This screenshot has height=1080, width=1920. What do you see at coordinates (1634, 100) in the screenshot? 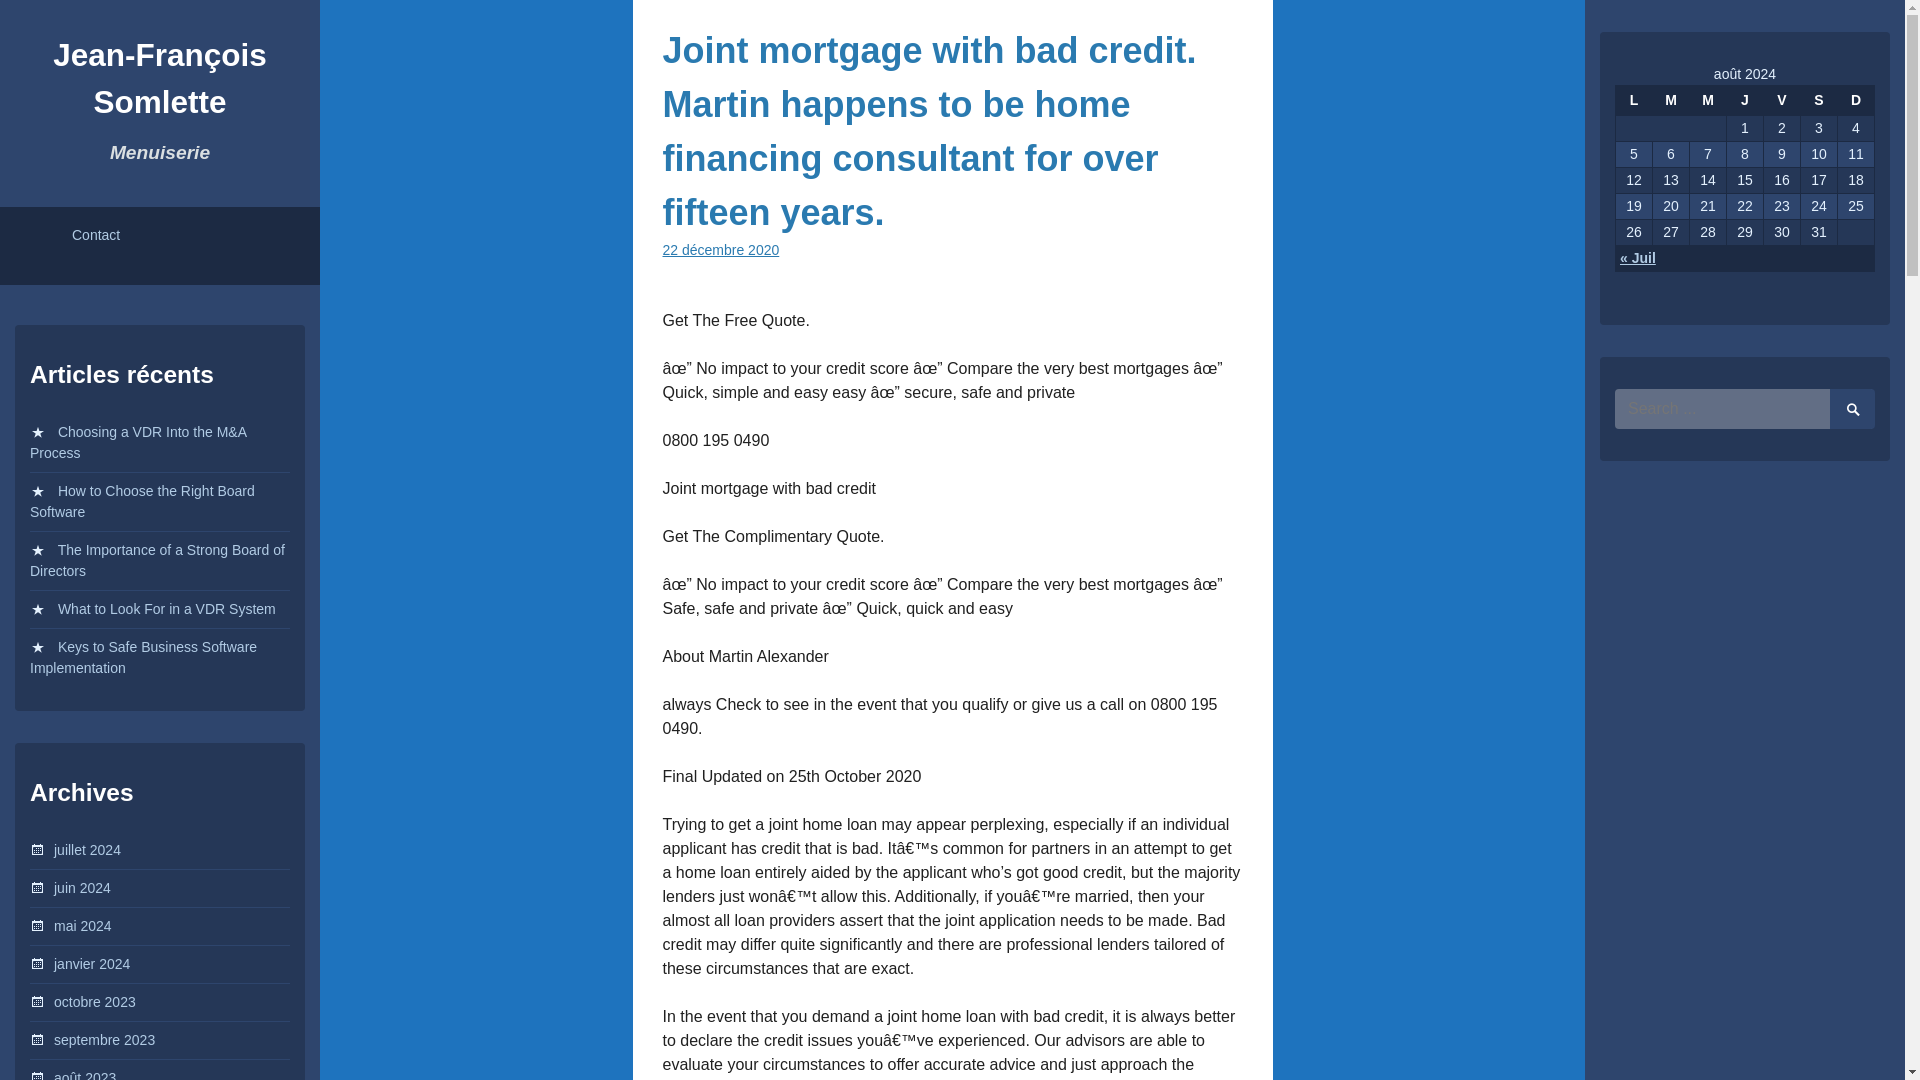
I see `lundi` at bounding box center [1634, 100].